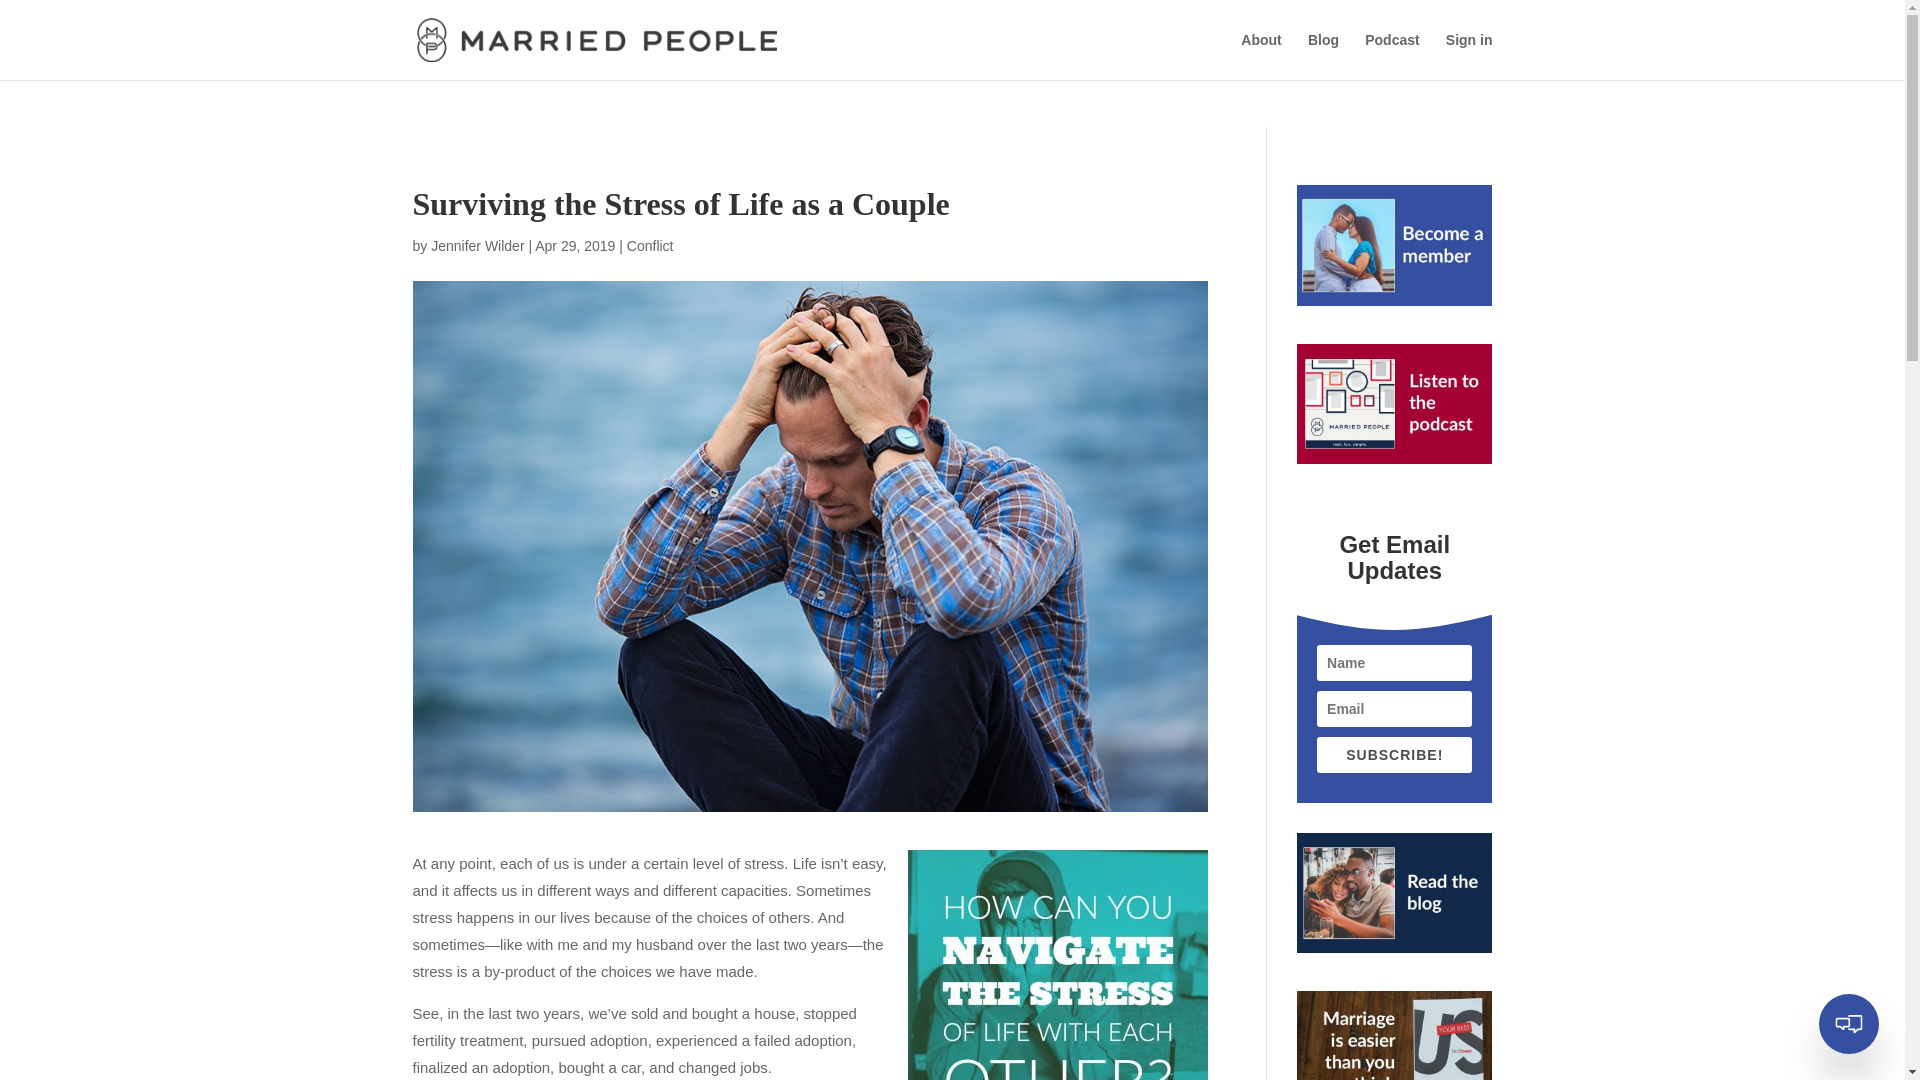 Image resolution: width=1920 pixels, height=1080 pixels. Describe the element at coordinates (477, 245) in the screenshot. I see `Jennifer Wilder` at that location.